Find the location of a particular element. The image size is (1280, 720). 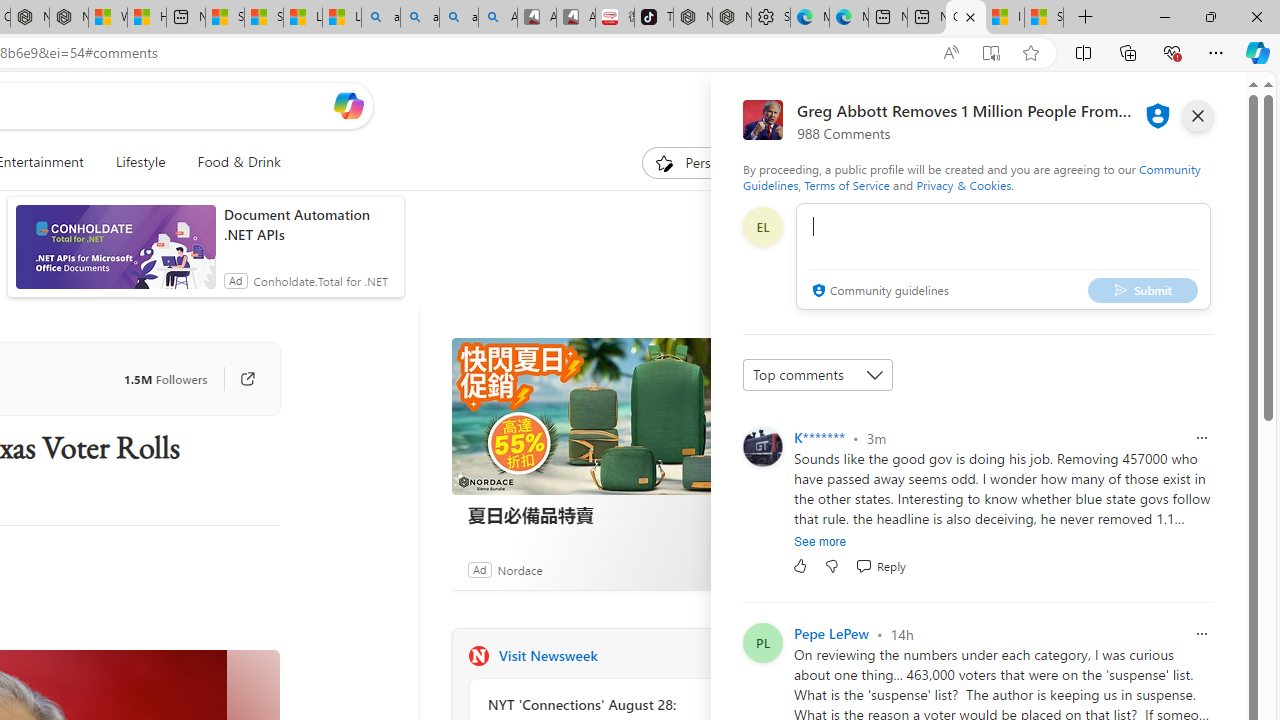

Like is located at coordinates (800, 566).